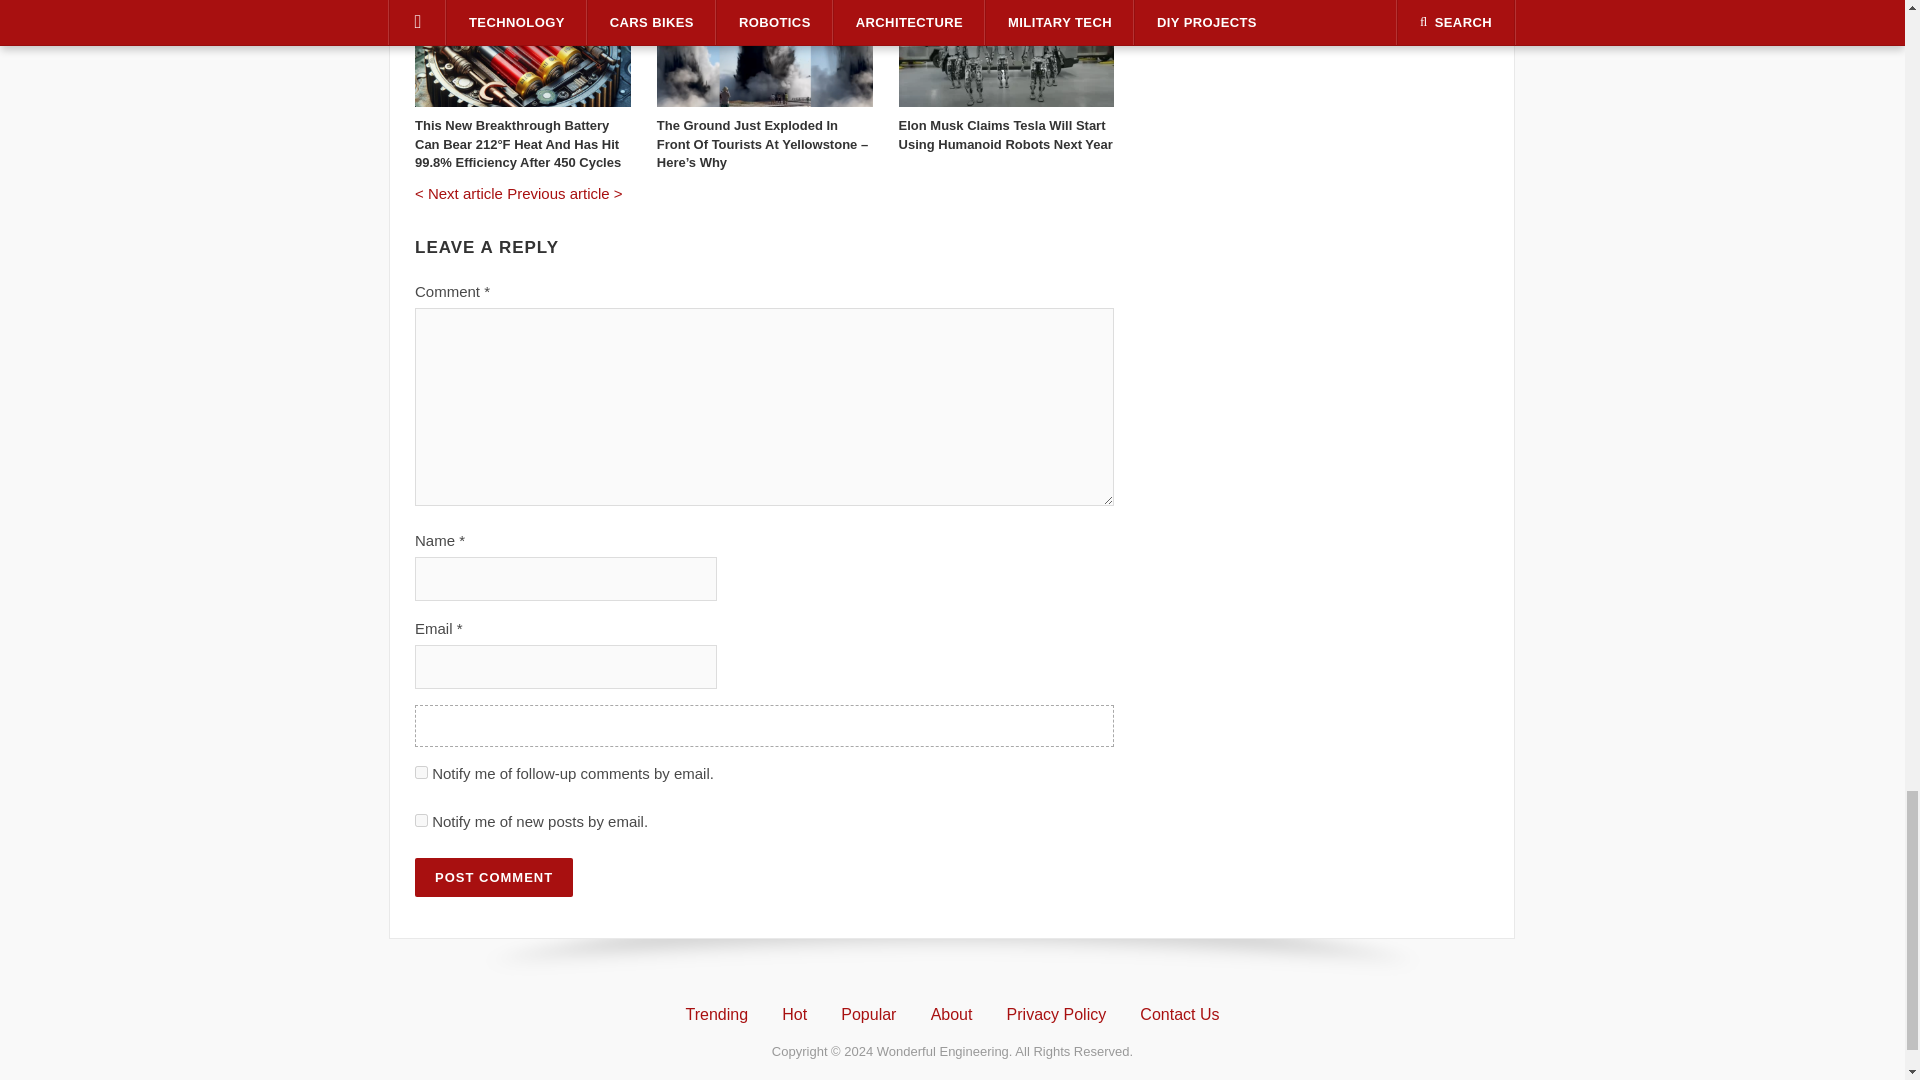 The image size is (1920, 1080). I want to click on subscribe, so click(421, 772).